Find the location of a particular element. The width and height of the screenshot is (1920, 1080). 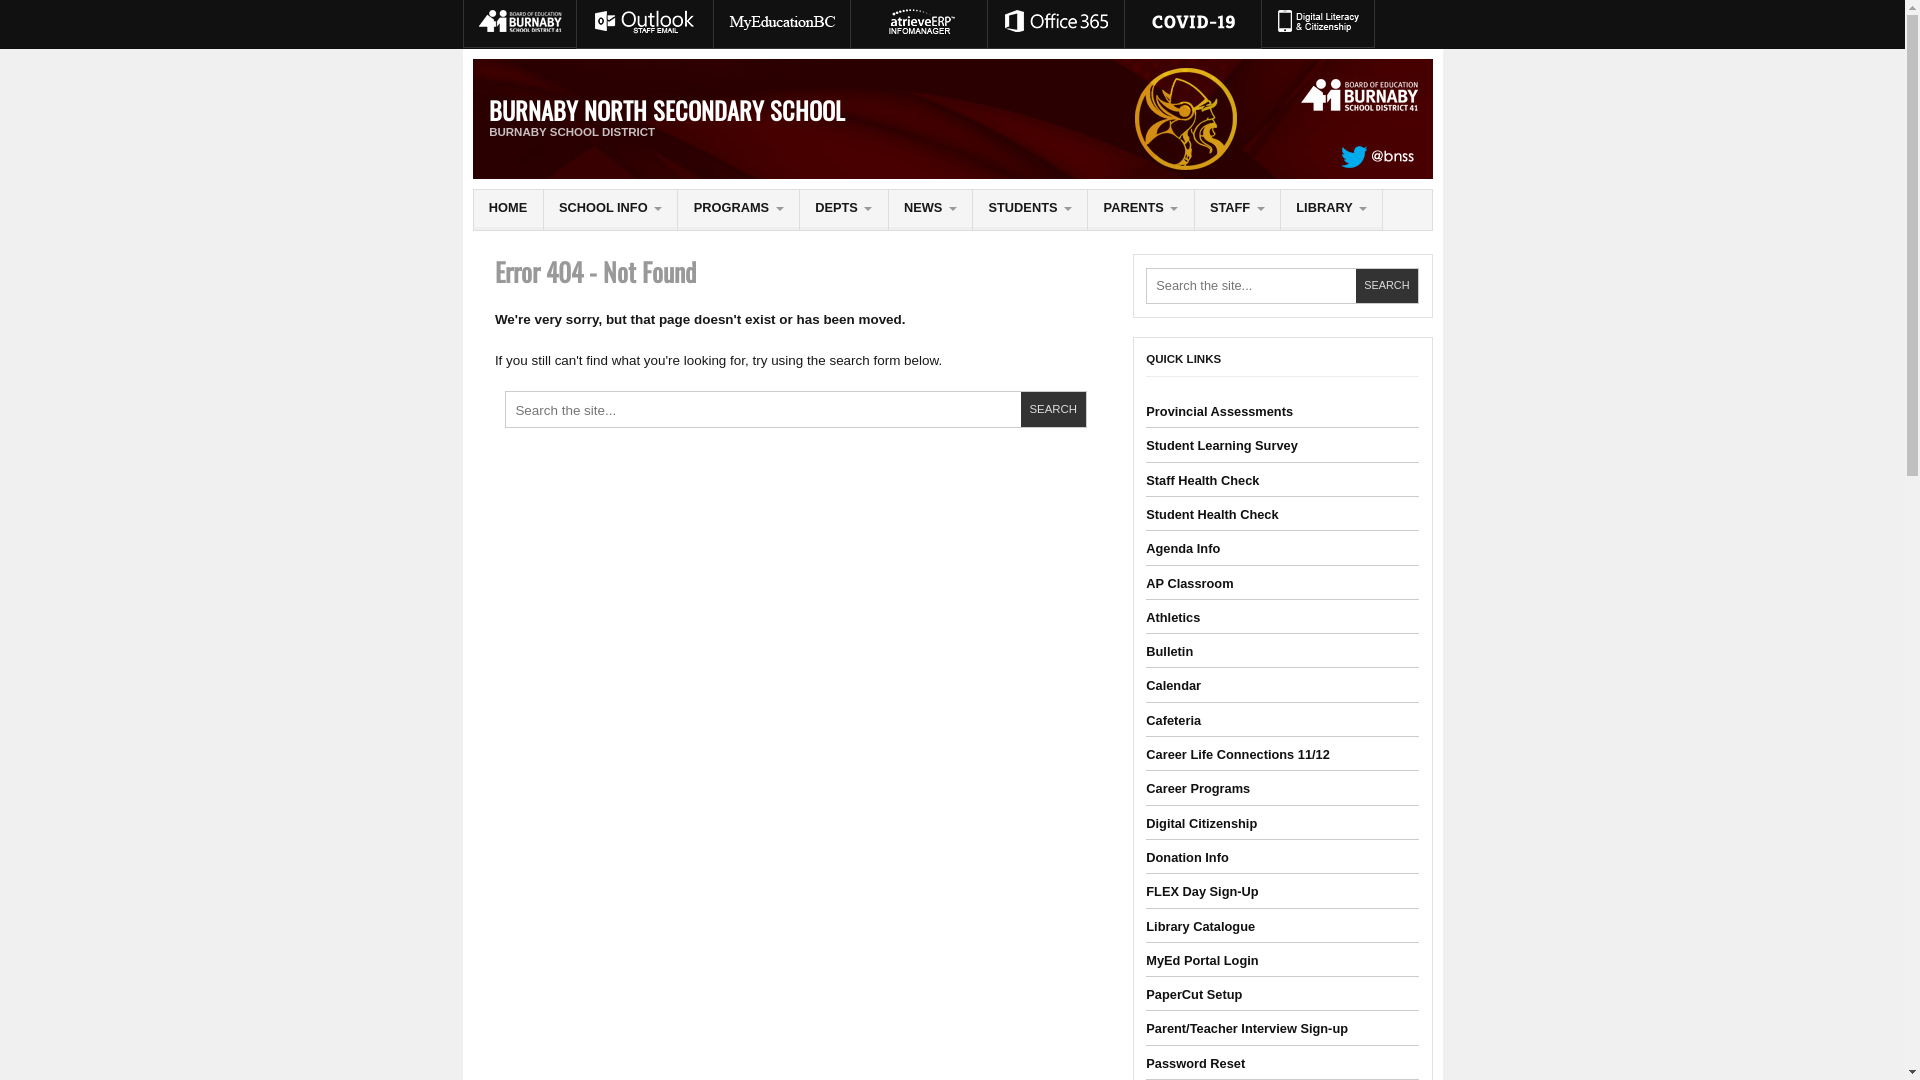

AP Classroom is located at coordinates (1190, 584).